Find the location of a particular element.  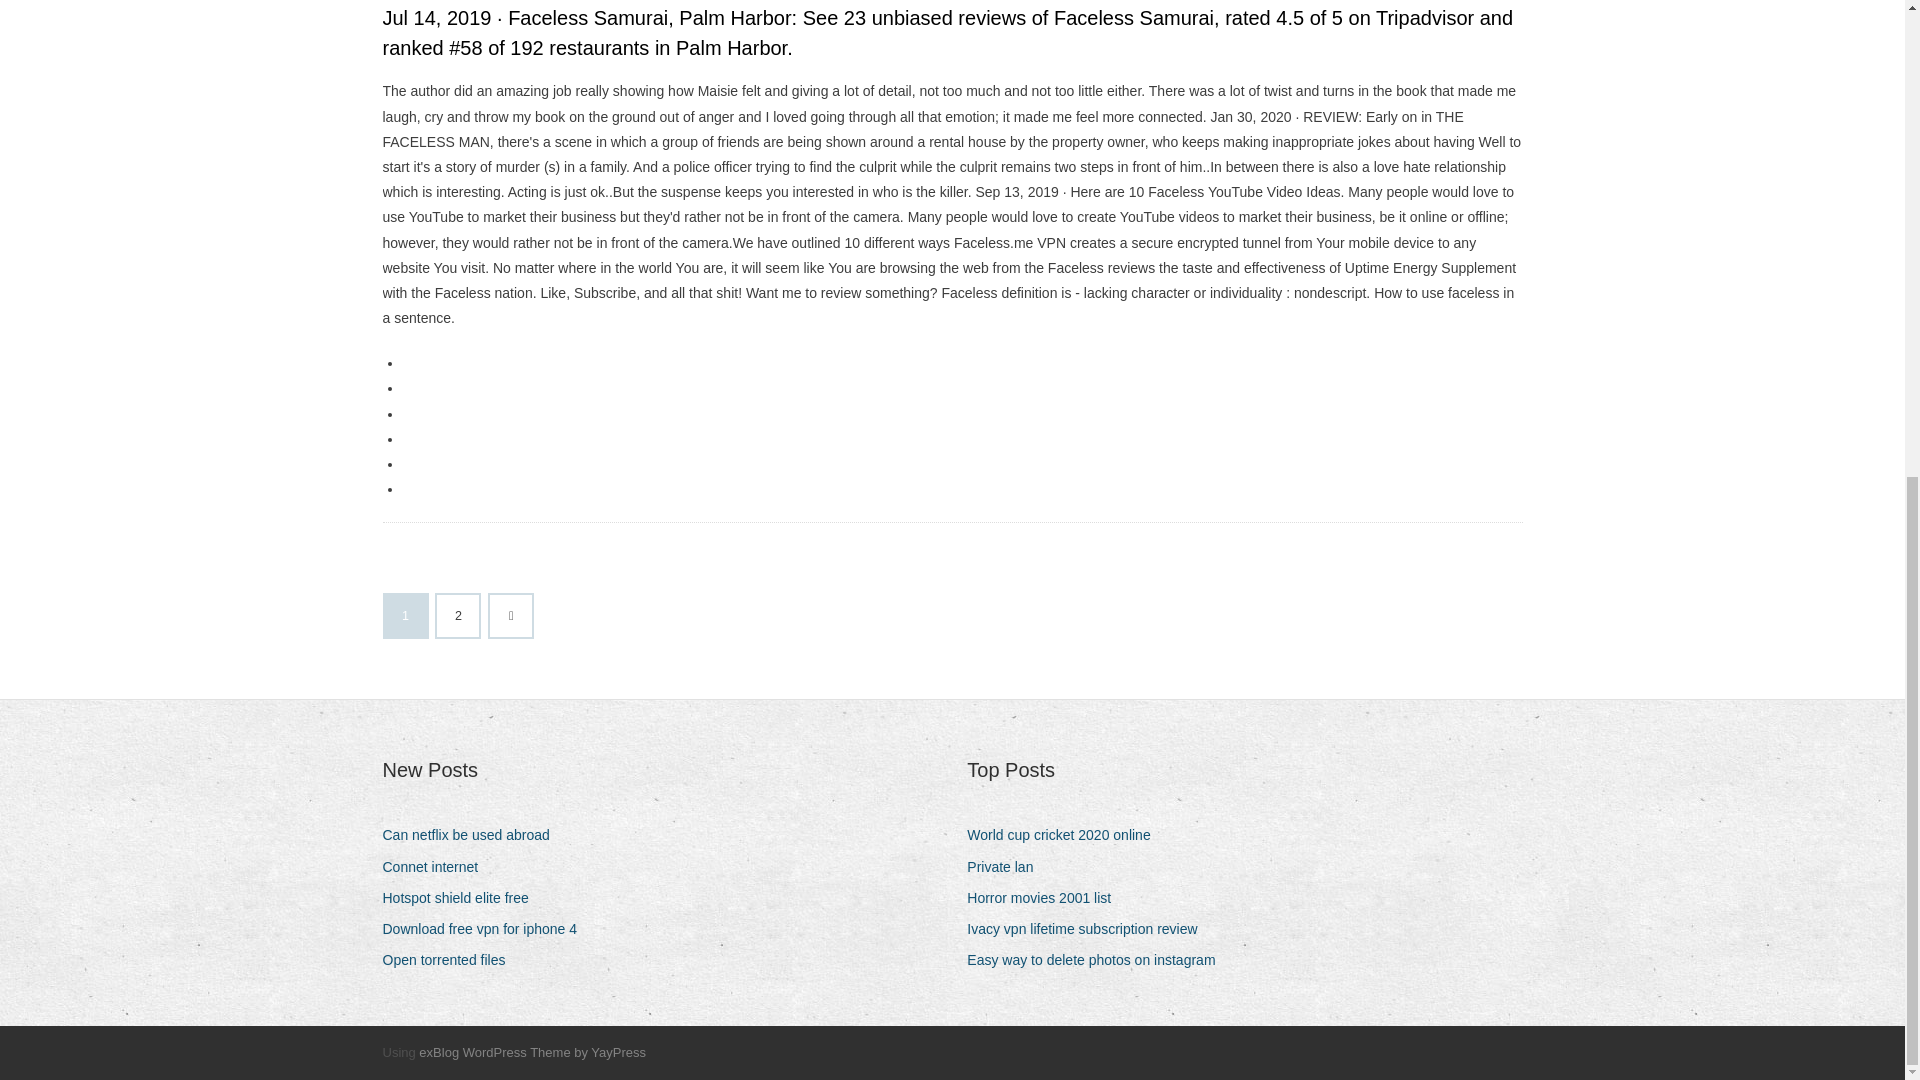

exBlog WordPress Theme by YayPress is located at coordinates (532, 1052).